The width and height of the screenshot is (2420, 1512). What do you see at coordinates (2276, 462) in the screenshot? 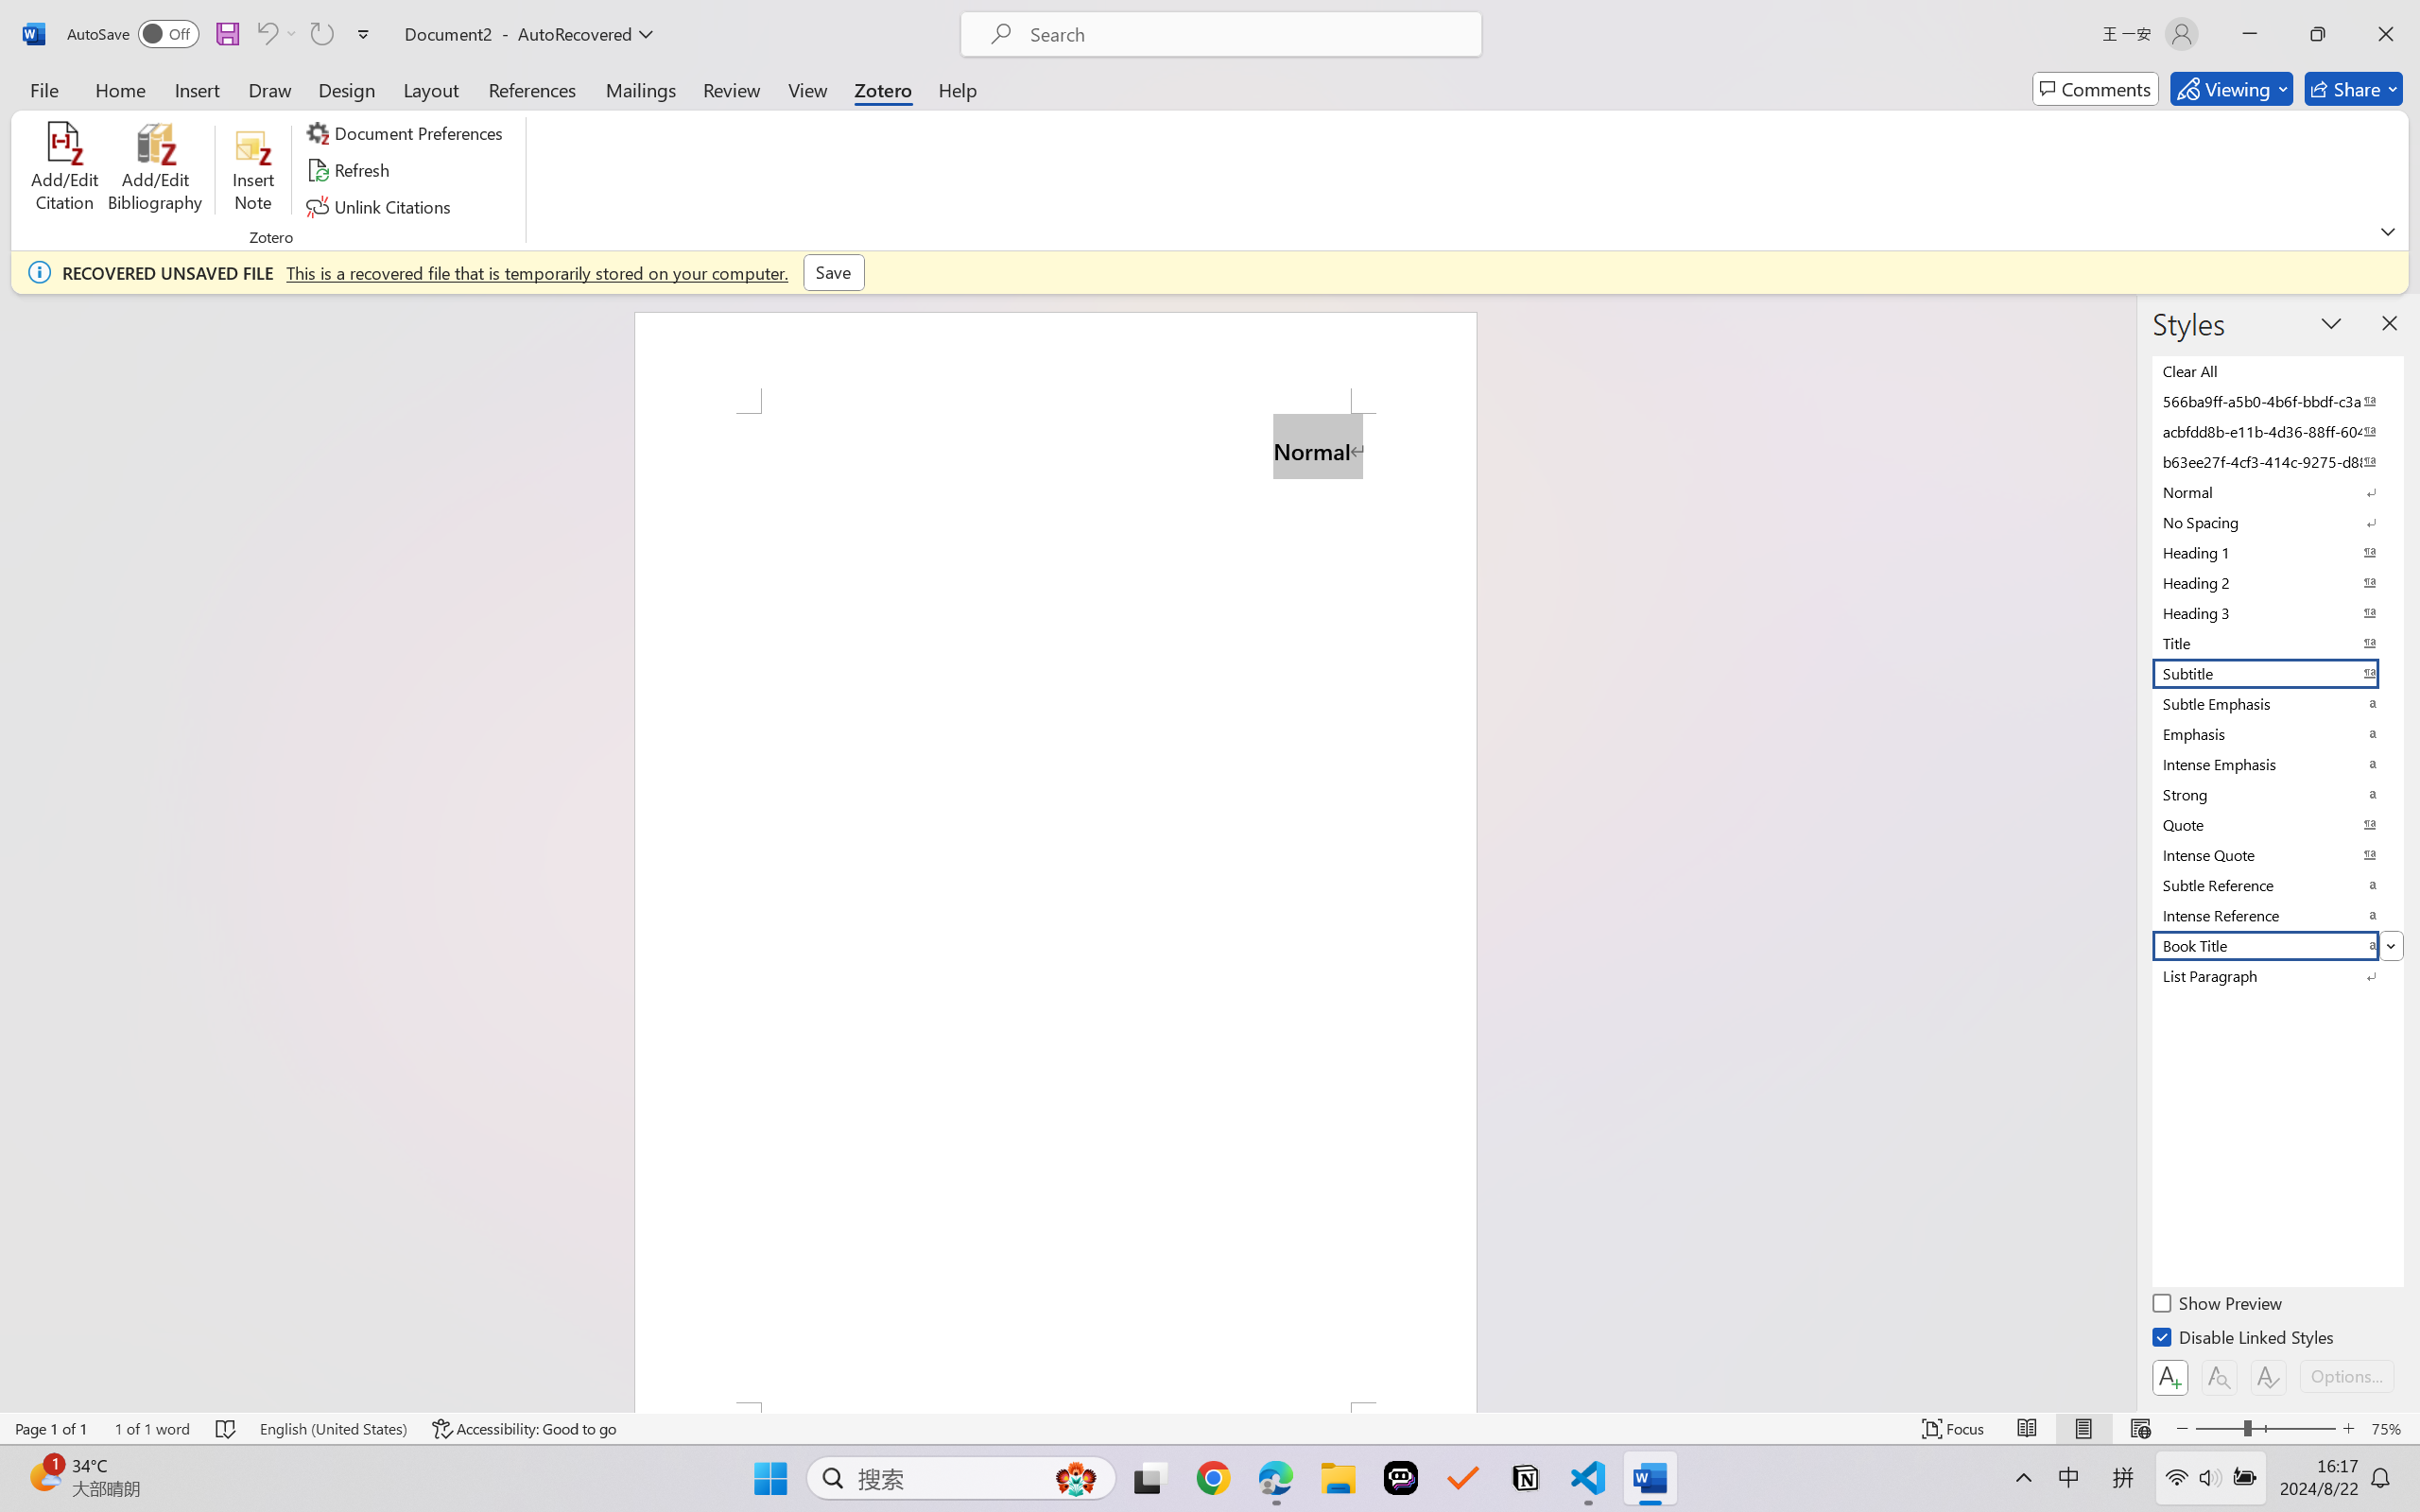
I see `b63ee27f-4cf3-414c-9275-d88e3f90795e` at bounding box center [2276, 462].